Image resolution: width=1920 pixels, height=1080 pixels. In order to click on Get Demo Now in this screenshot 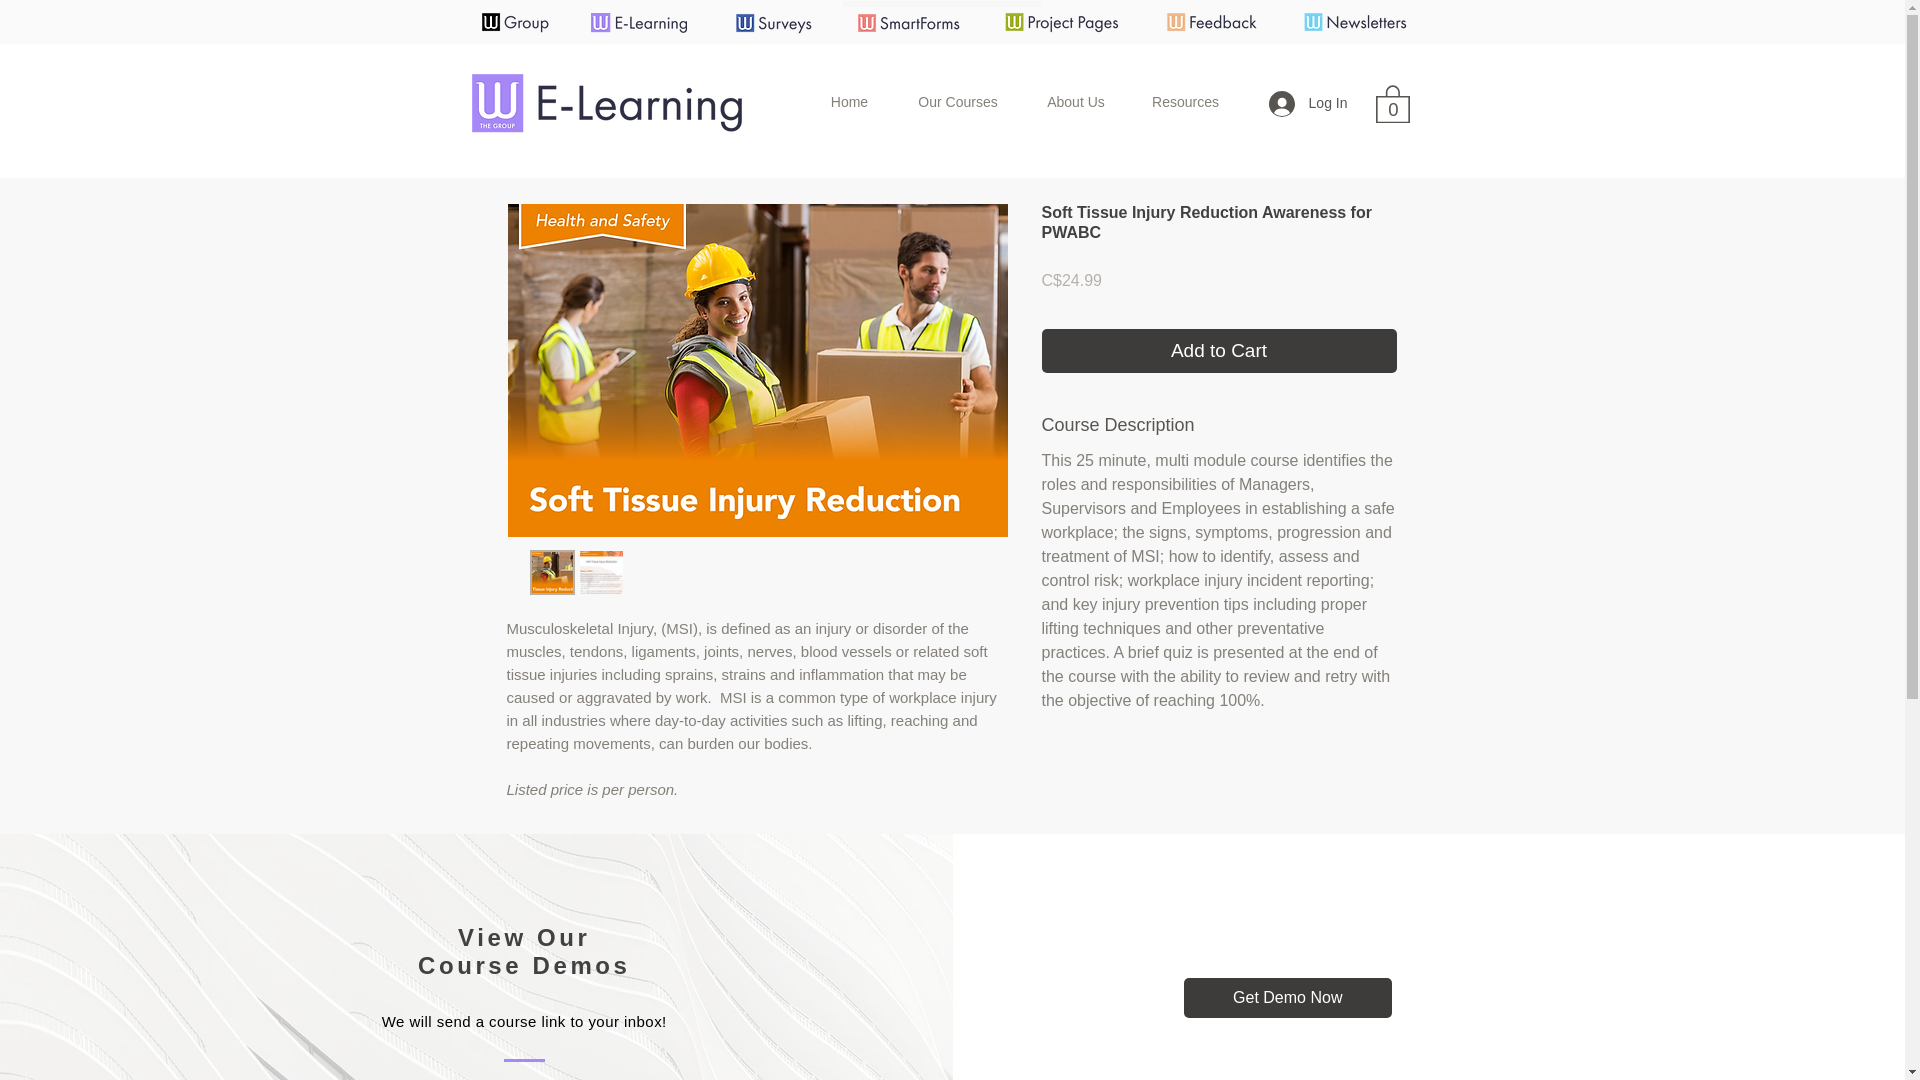, I will do `click(1288, 998)`.